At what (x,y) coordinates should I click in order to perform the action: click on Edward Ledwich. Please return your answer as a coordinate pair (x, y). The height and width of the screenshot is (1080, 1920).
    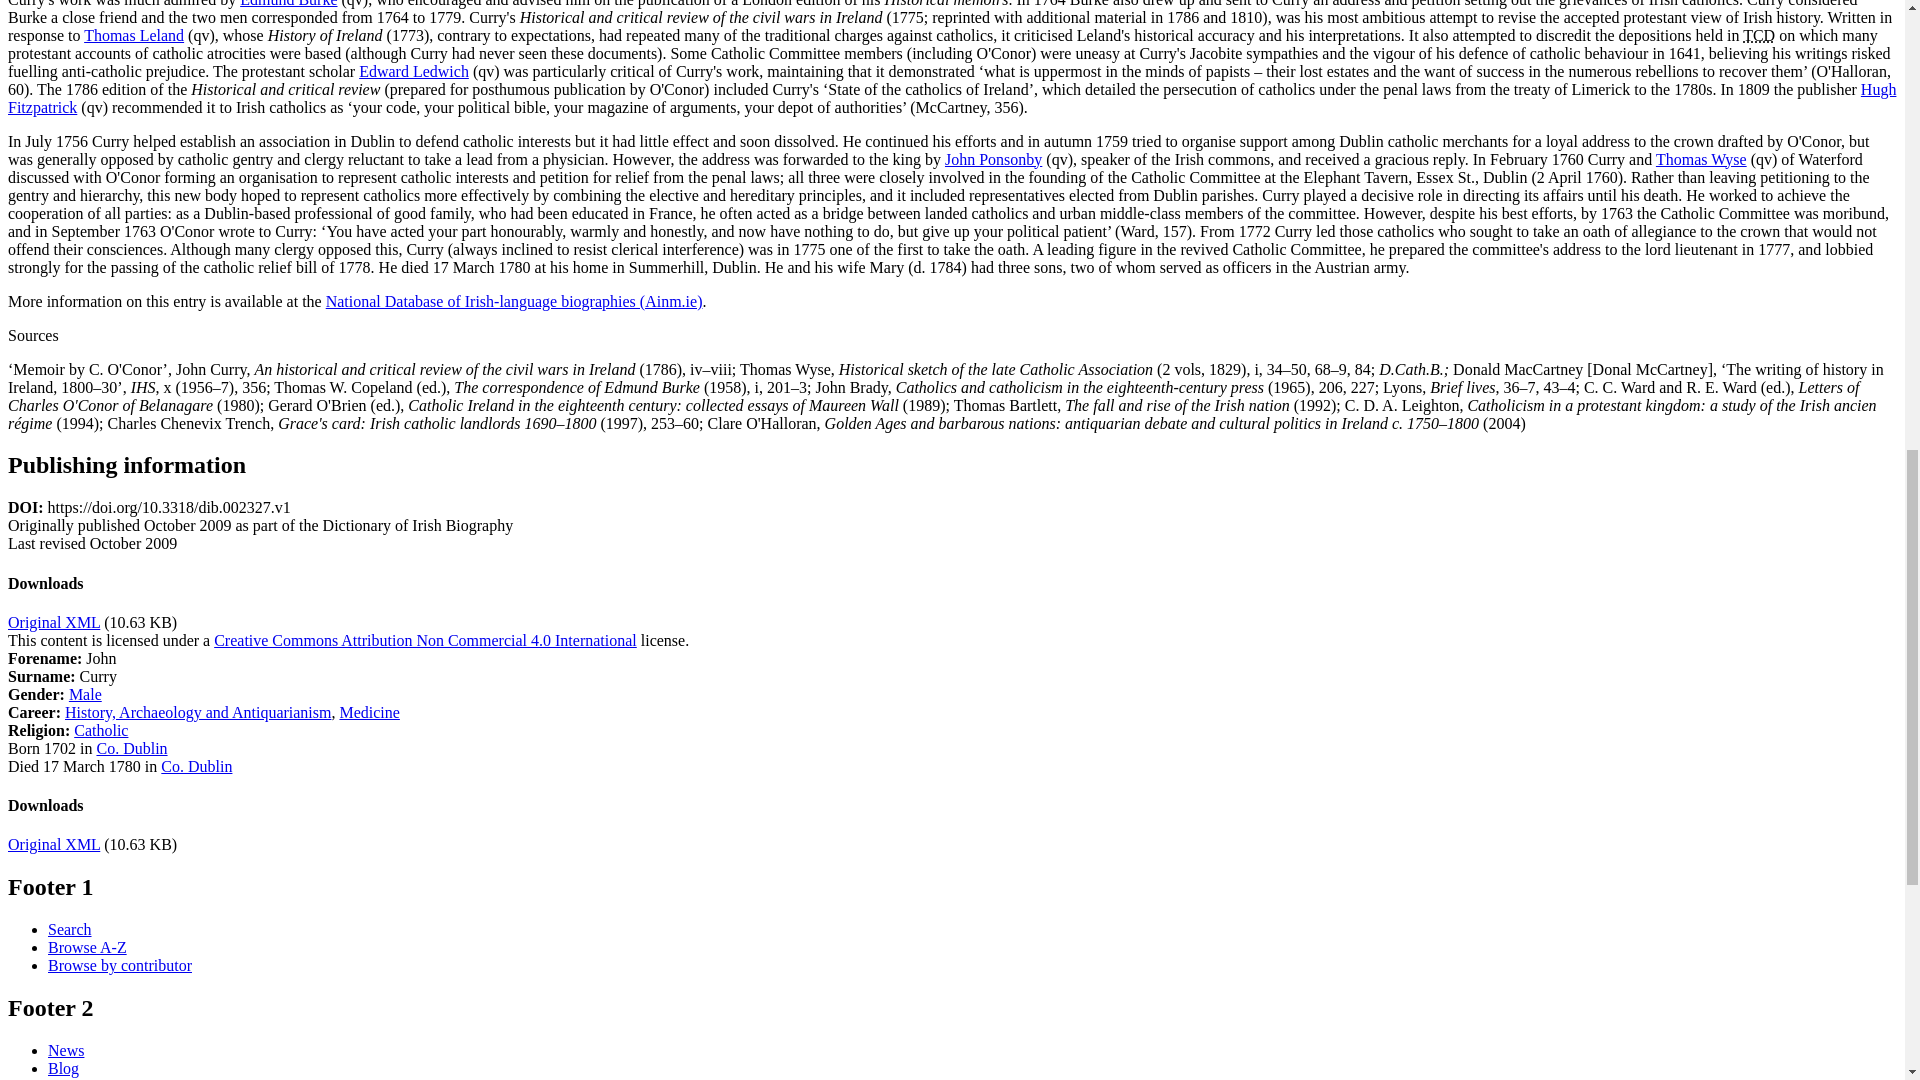
    Looking at the image, I should click on (414, 70).